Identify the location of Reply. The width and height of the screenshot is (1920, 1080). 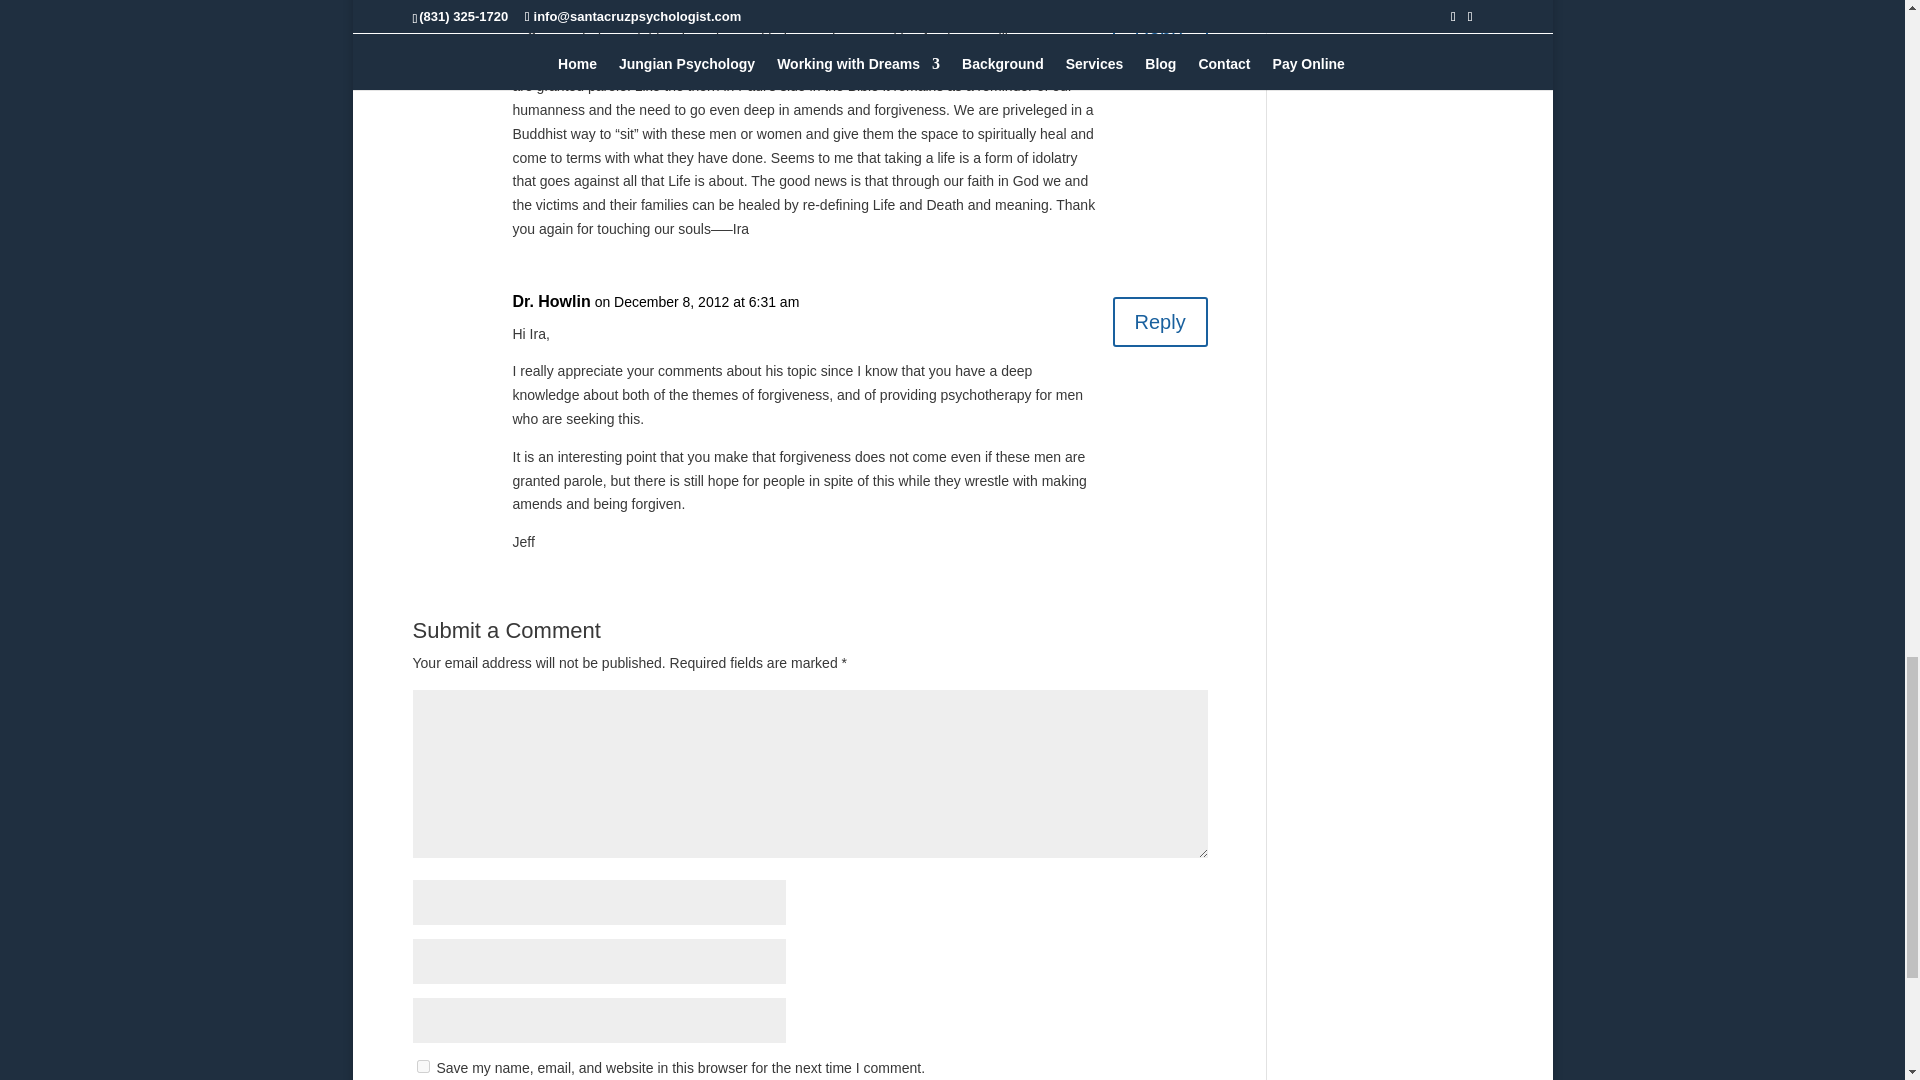
(1160, 26).